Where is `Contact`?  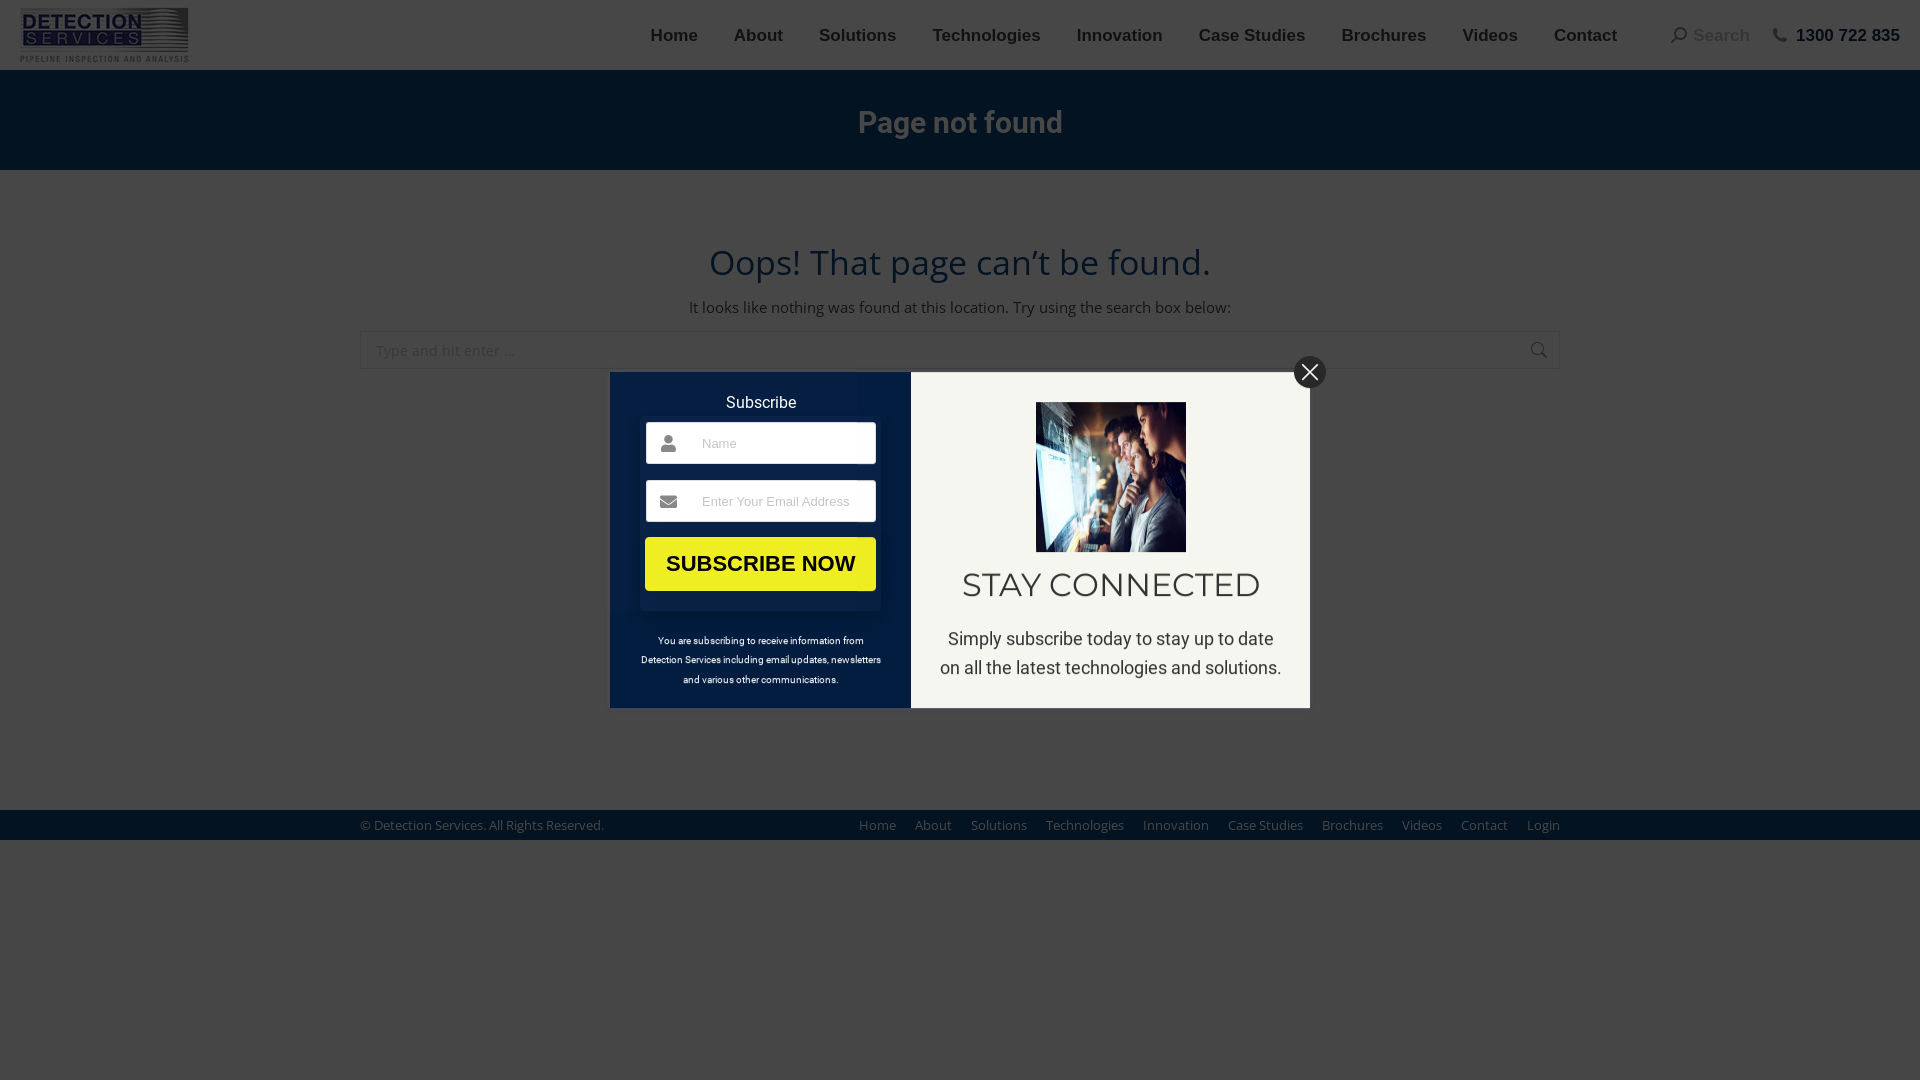
Contact is located at coordinates (1586, 34).